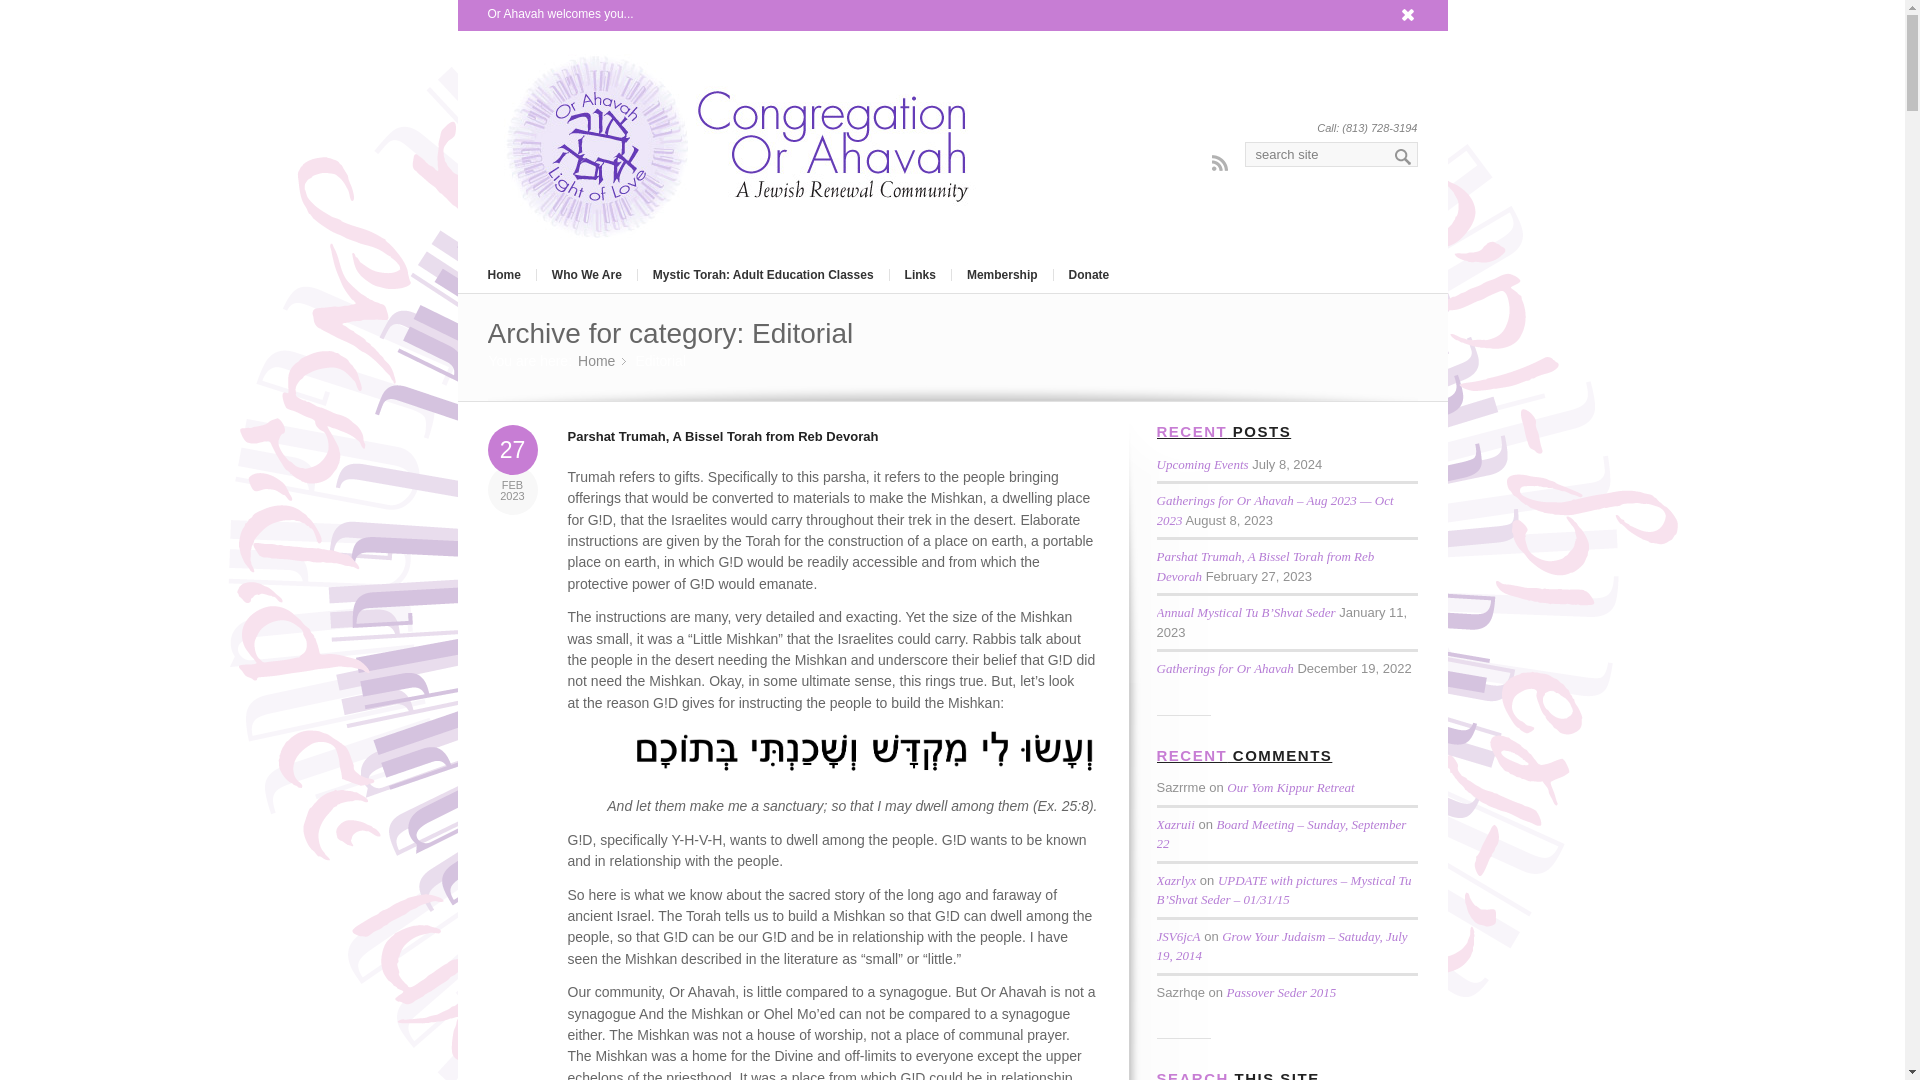  I want to click on Who We Are, so click(586, 274).